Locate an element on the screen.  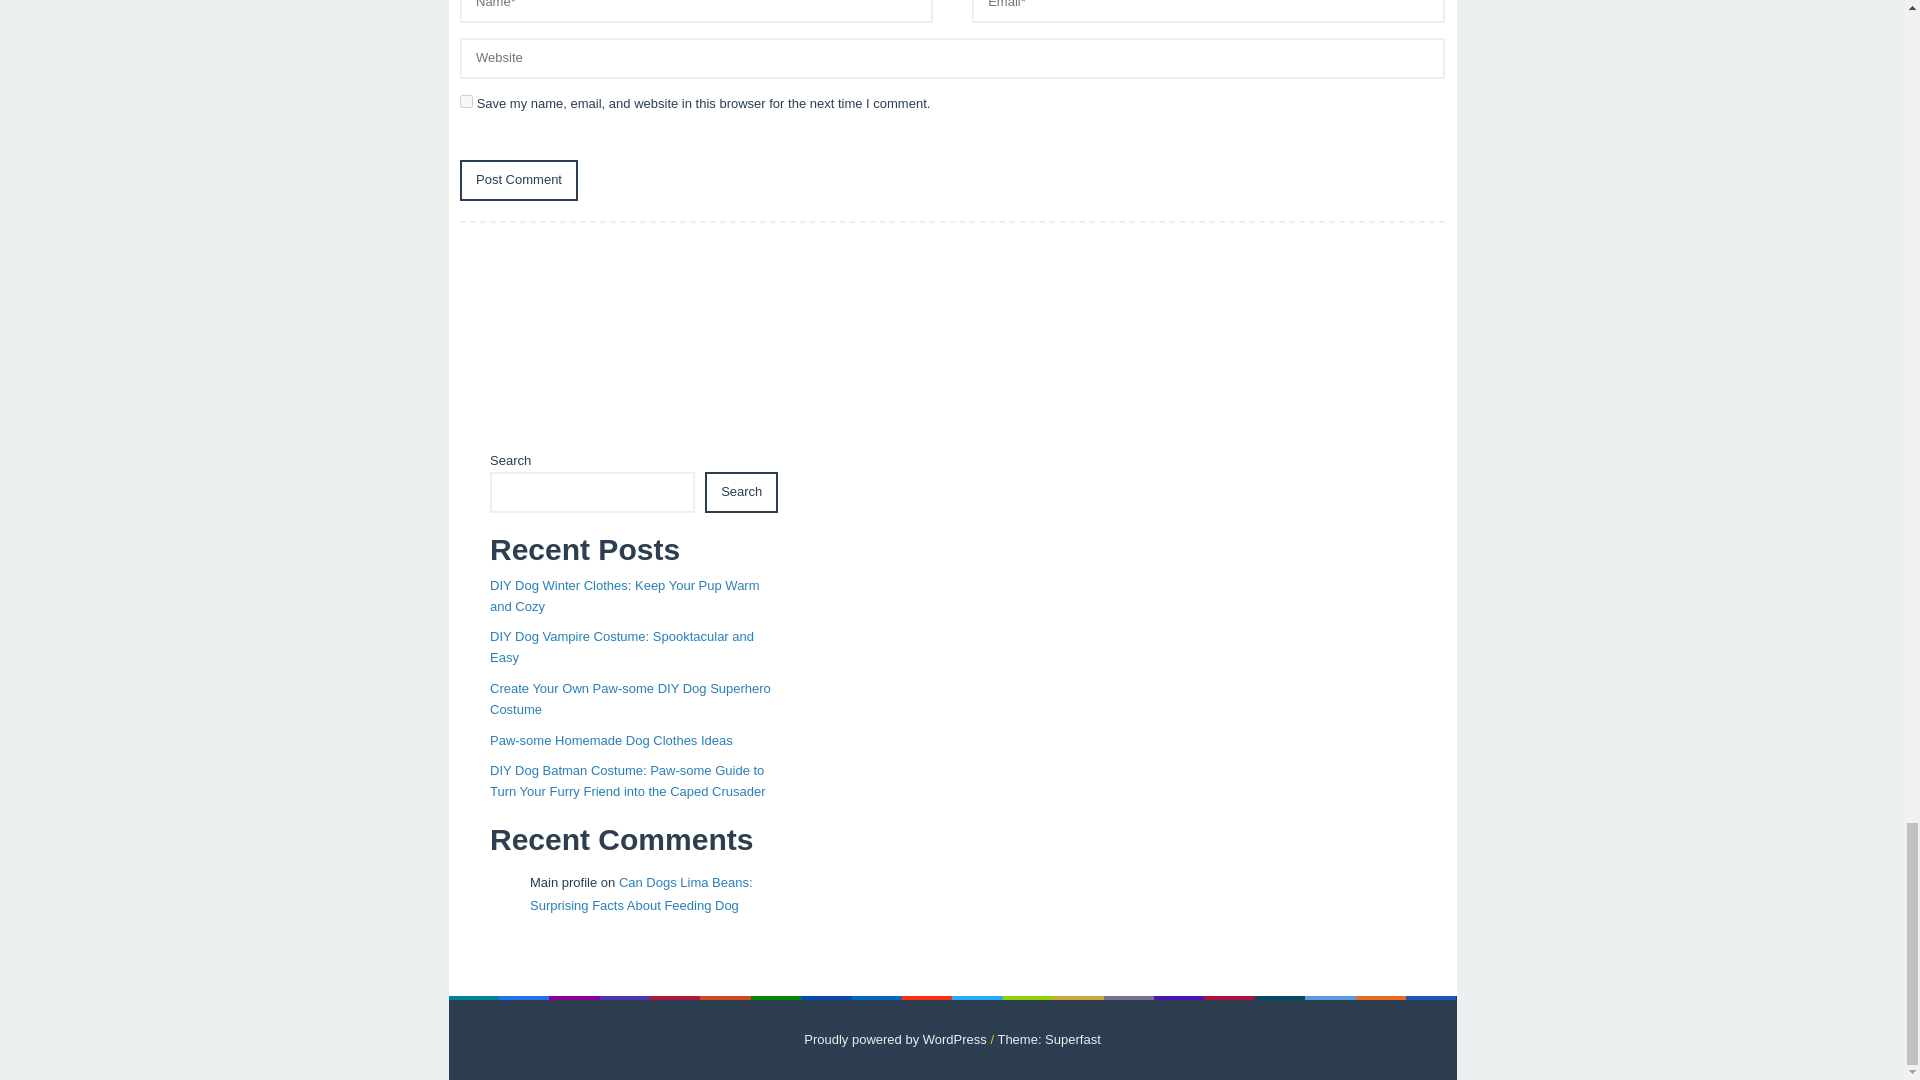
Post Comment is located at coordinates (518, 180).